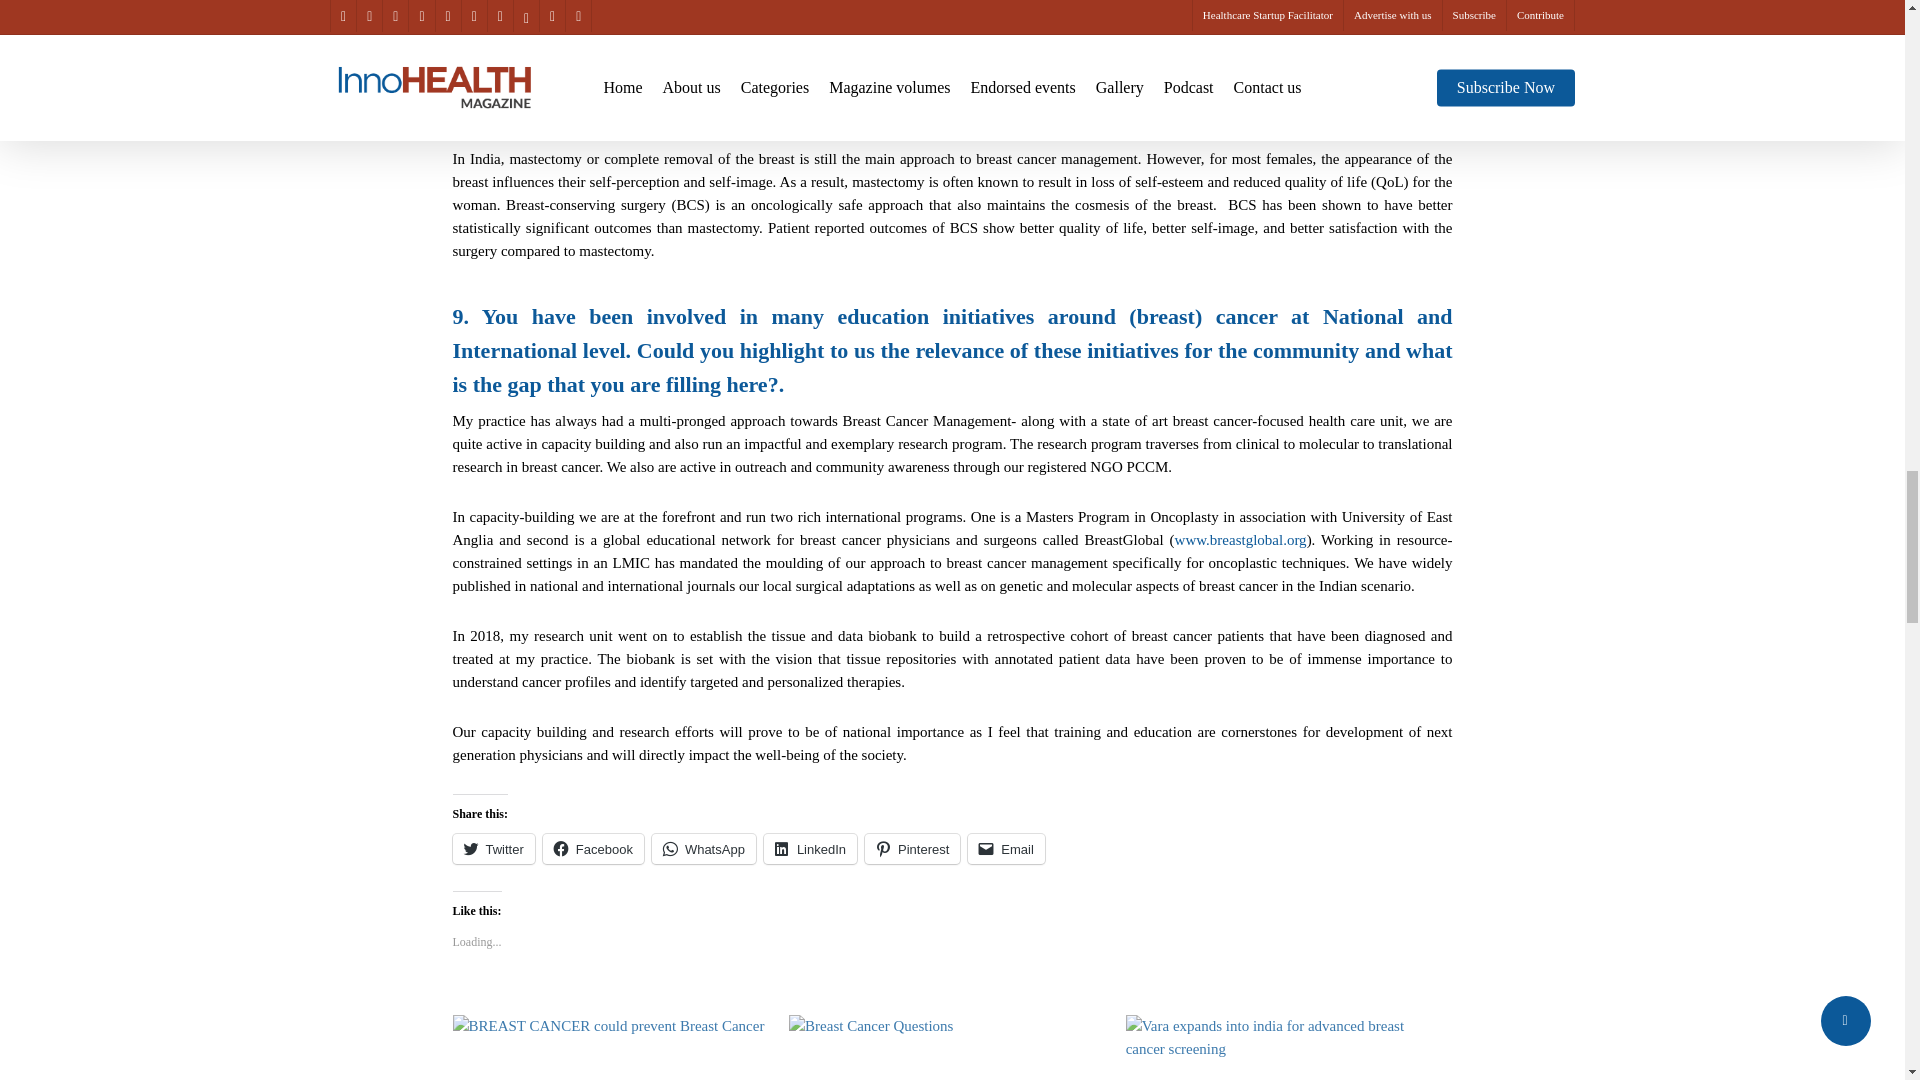 The image size is (1920, 1080). What do you see at coordinates (704, 848) in the screenshot?
I see `Click to share on WhatsApp` at bounding box center [704, 848].